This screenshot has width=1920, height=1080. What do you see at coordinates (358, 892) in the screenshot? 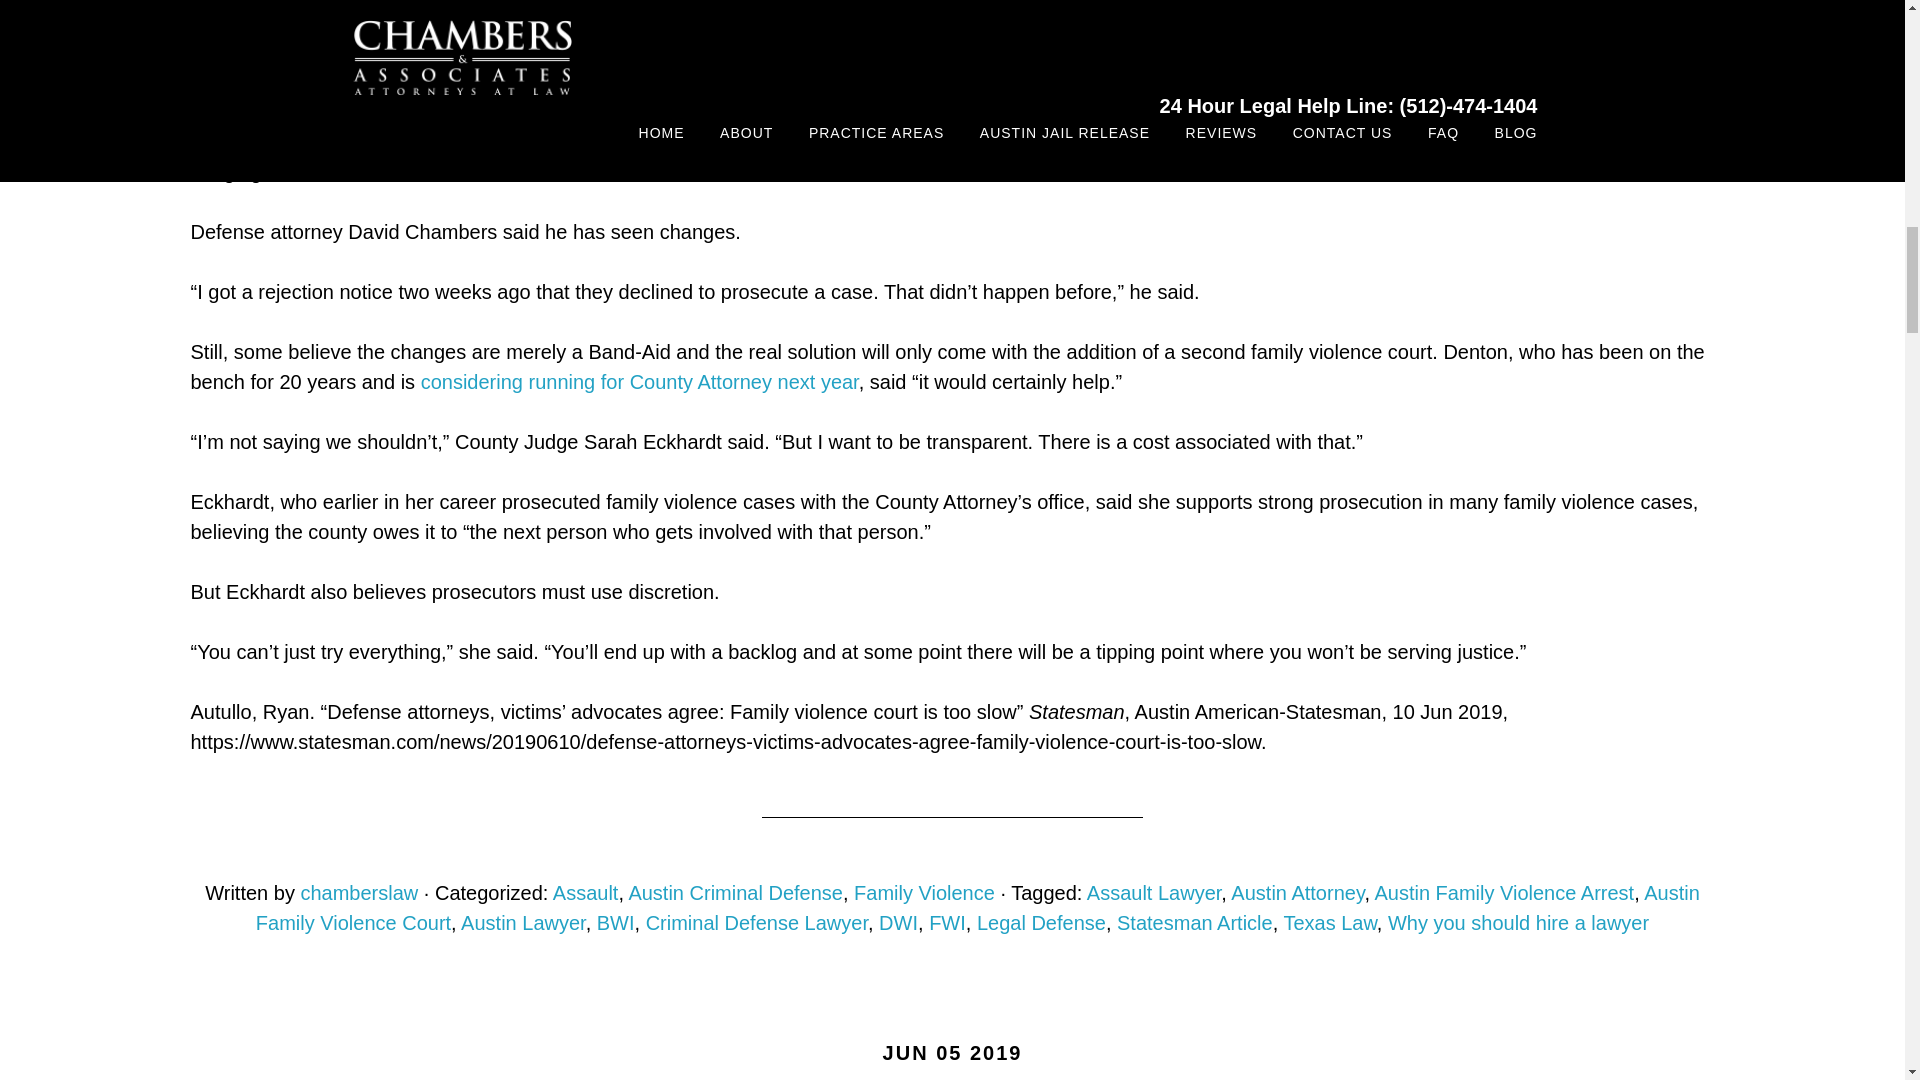
I see `chamberslaw` at bounding box center [358, 892].